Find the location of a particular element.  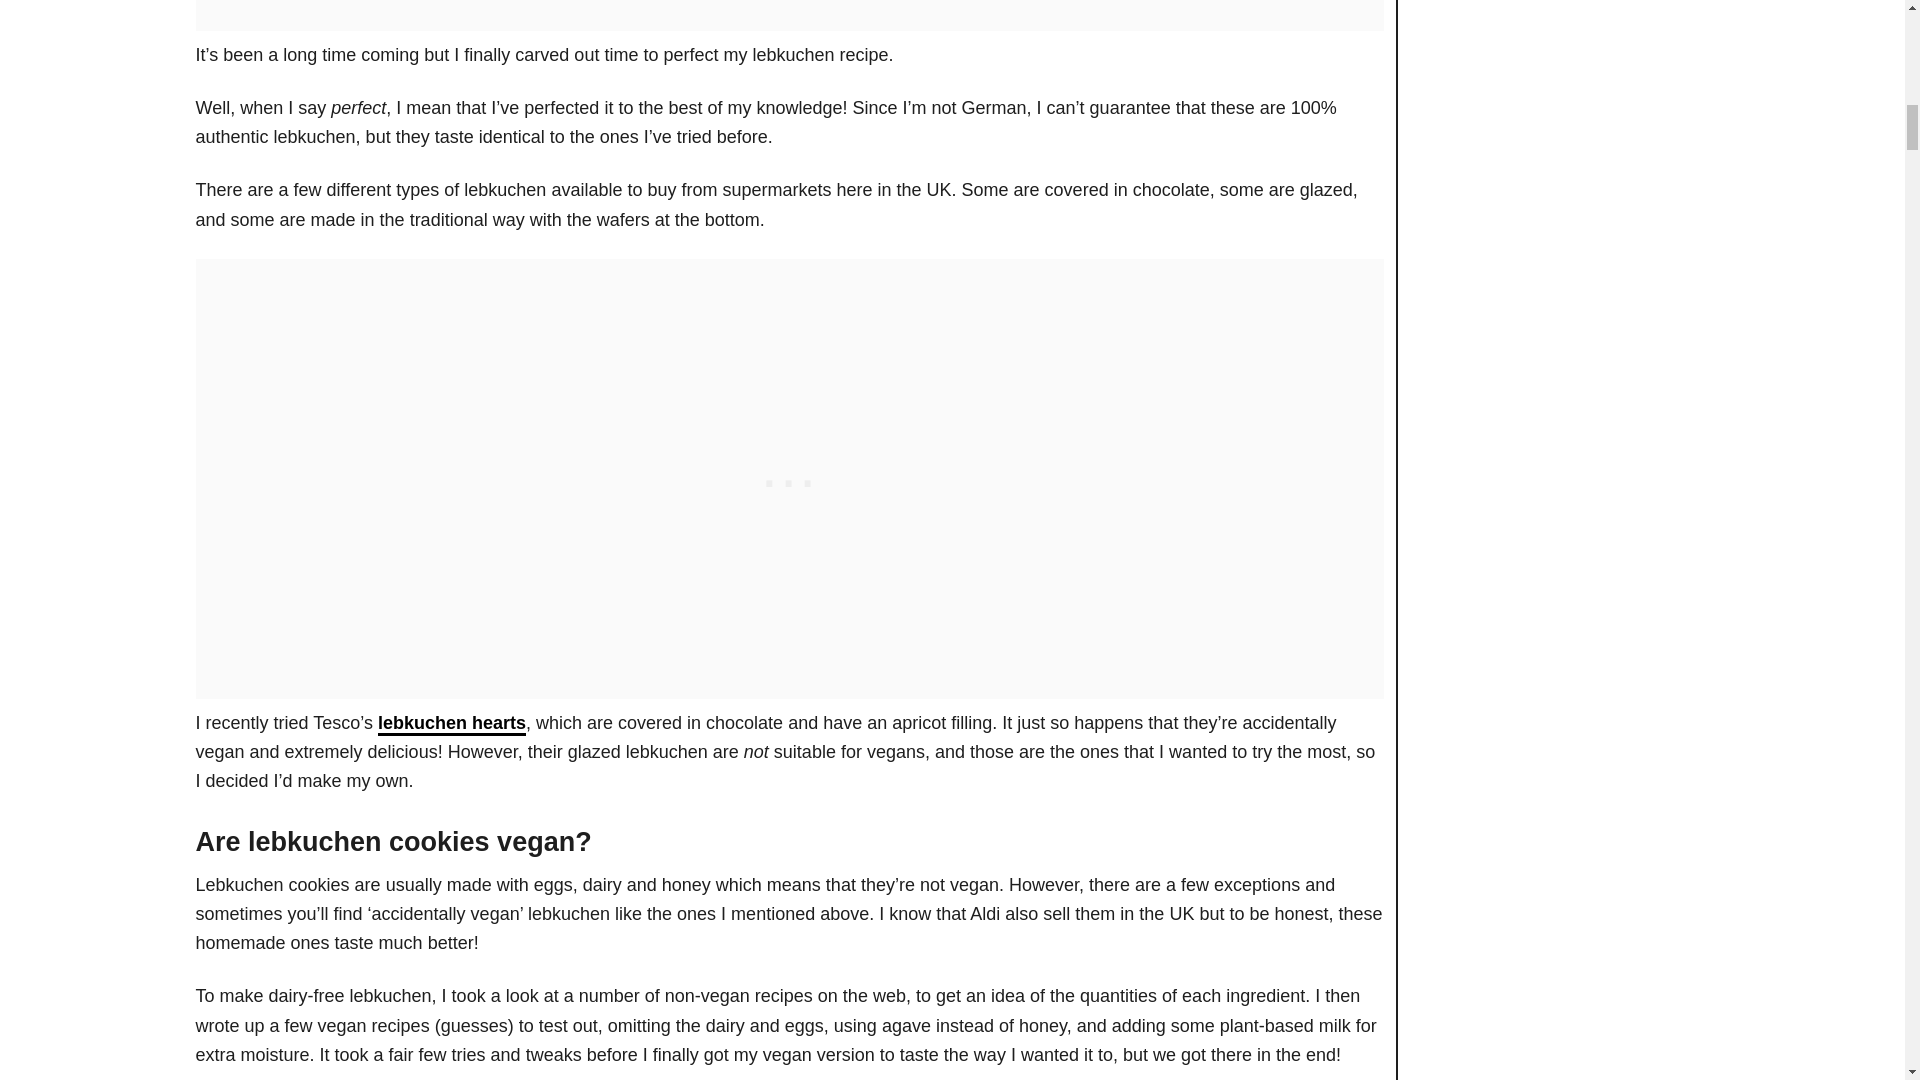

lebkuchen hearts is located at coordinates (452, 724).